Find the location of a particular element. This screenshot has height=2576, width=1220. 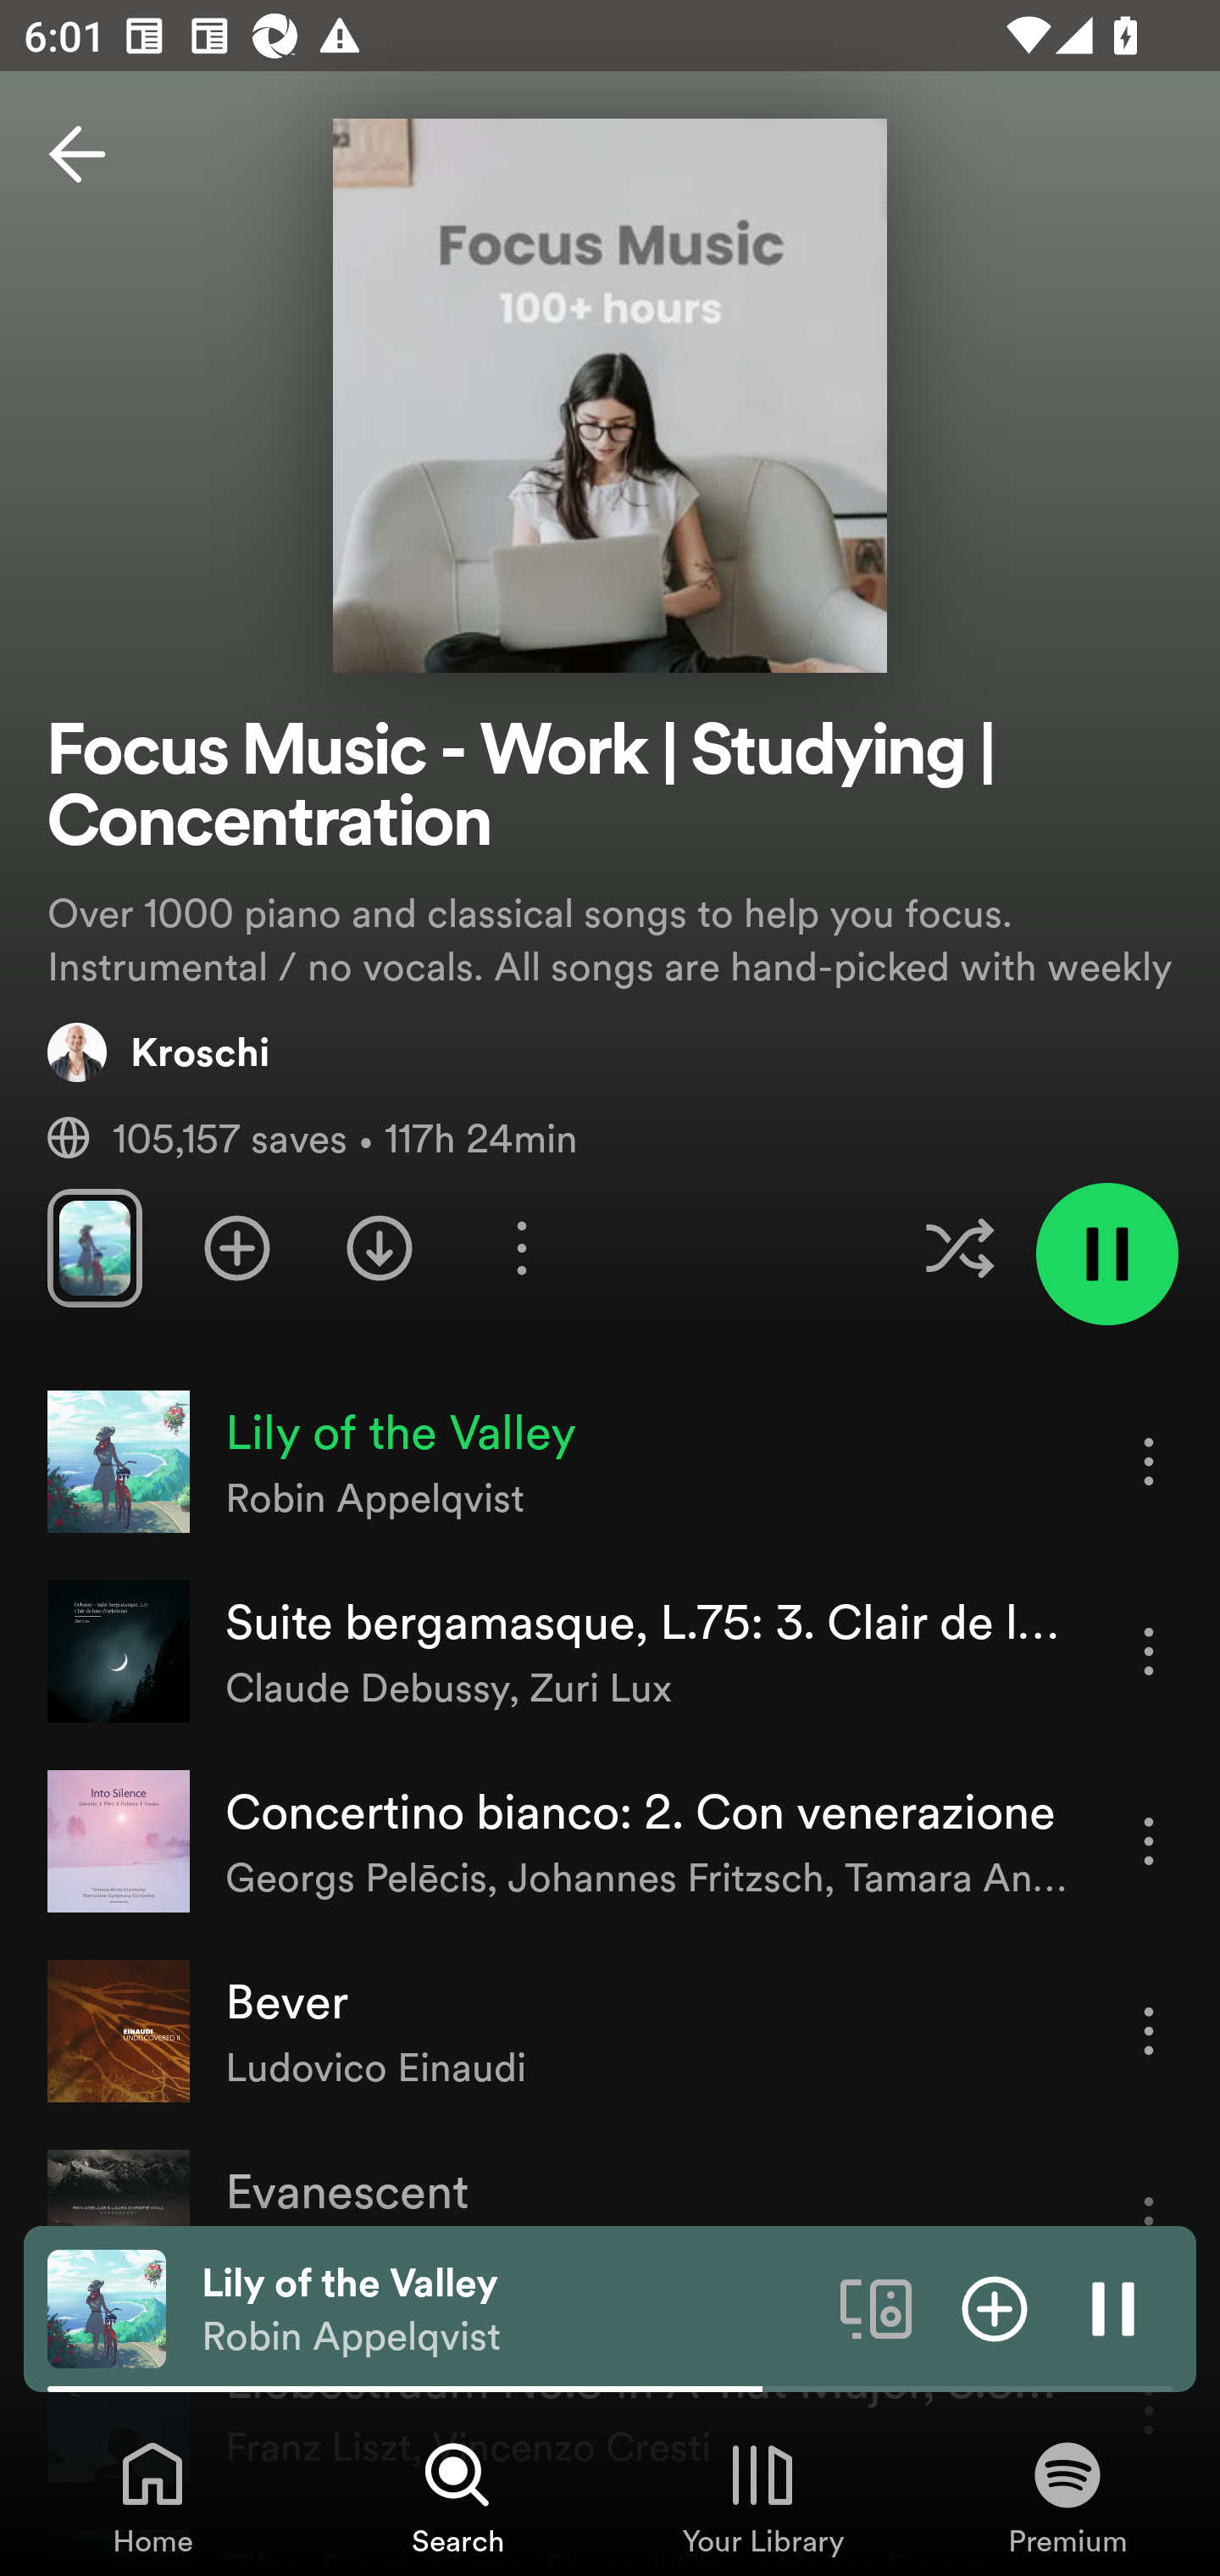

More options for song Bever is located at coordinates (1149, 2030).